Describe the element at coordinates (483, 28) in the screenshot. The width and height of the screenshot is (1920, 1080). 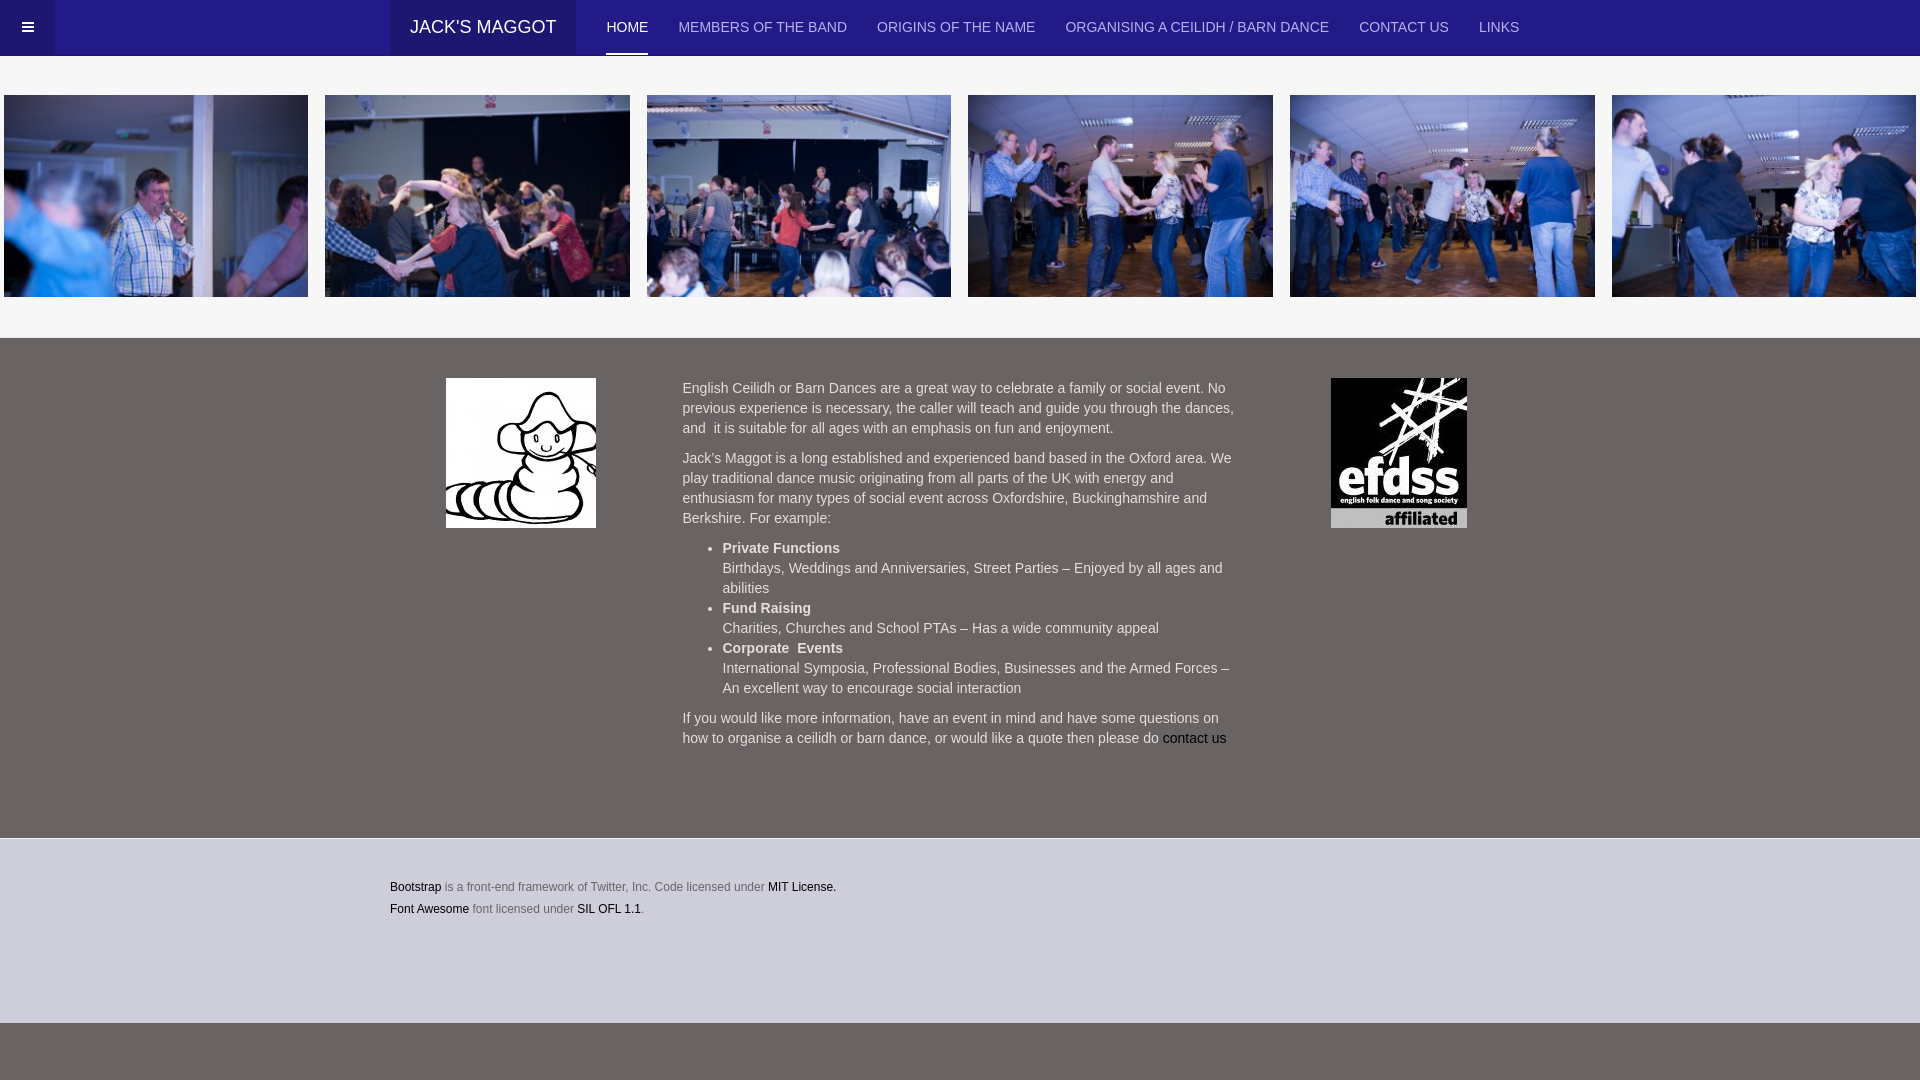
I see `JACK'S MAGGOT` at that location.